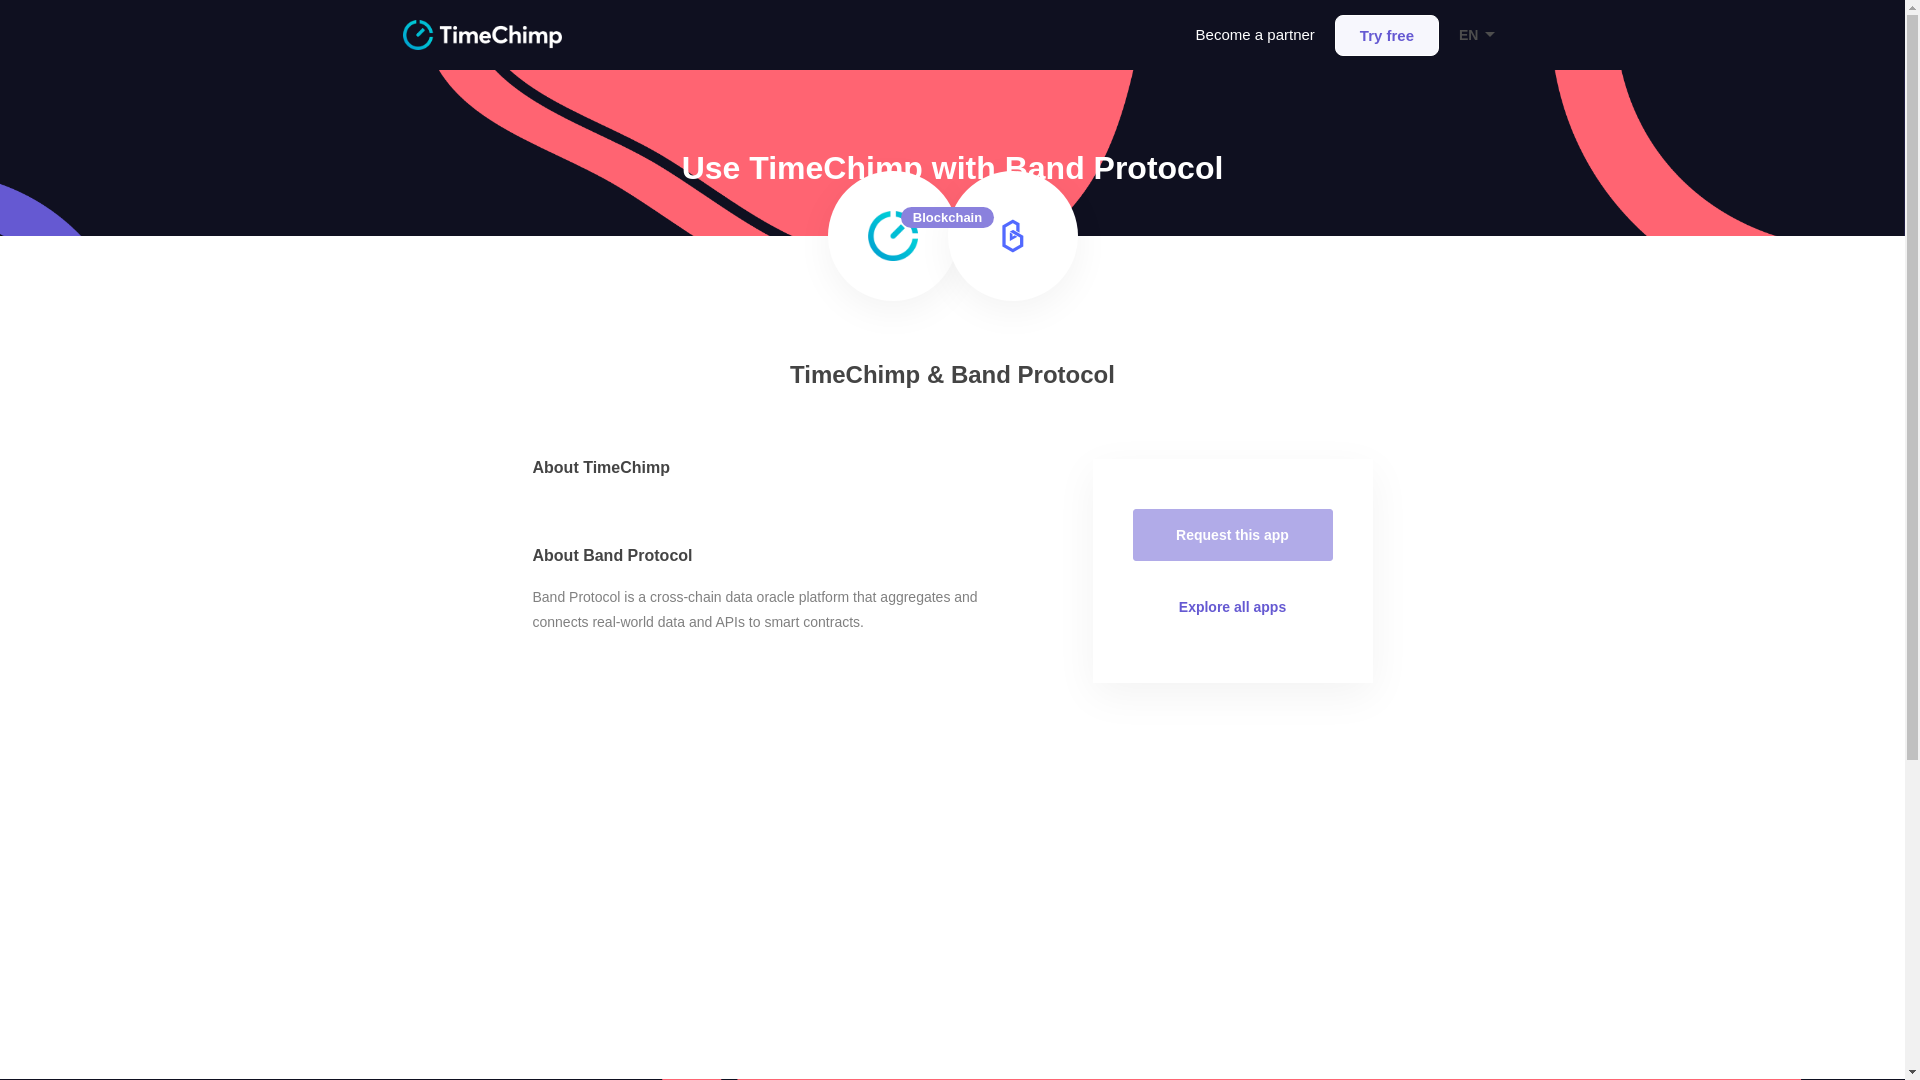  I want to click on Become a partner, so click(1256, 34).